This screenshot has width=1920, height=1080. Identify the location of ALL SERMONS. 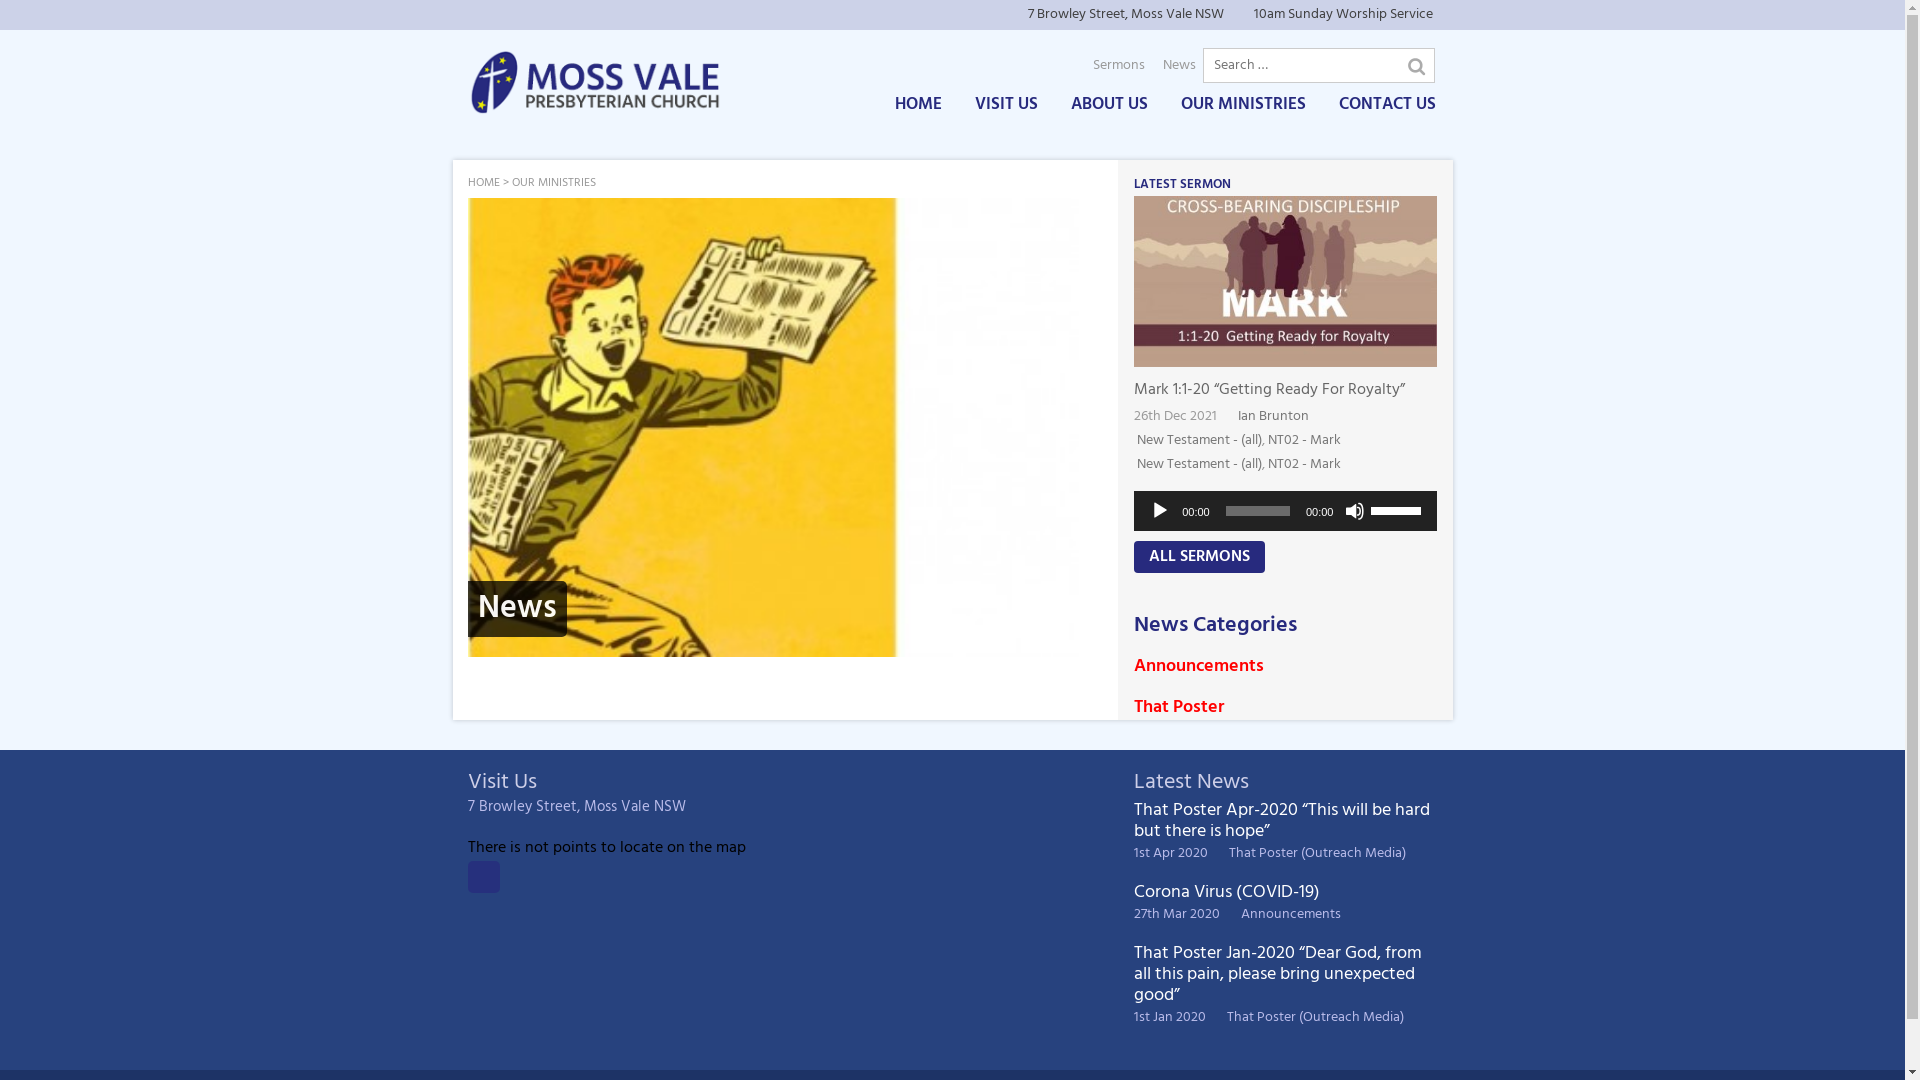
(1200, 557).